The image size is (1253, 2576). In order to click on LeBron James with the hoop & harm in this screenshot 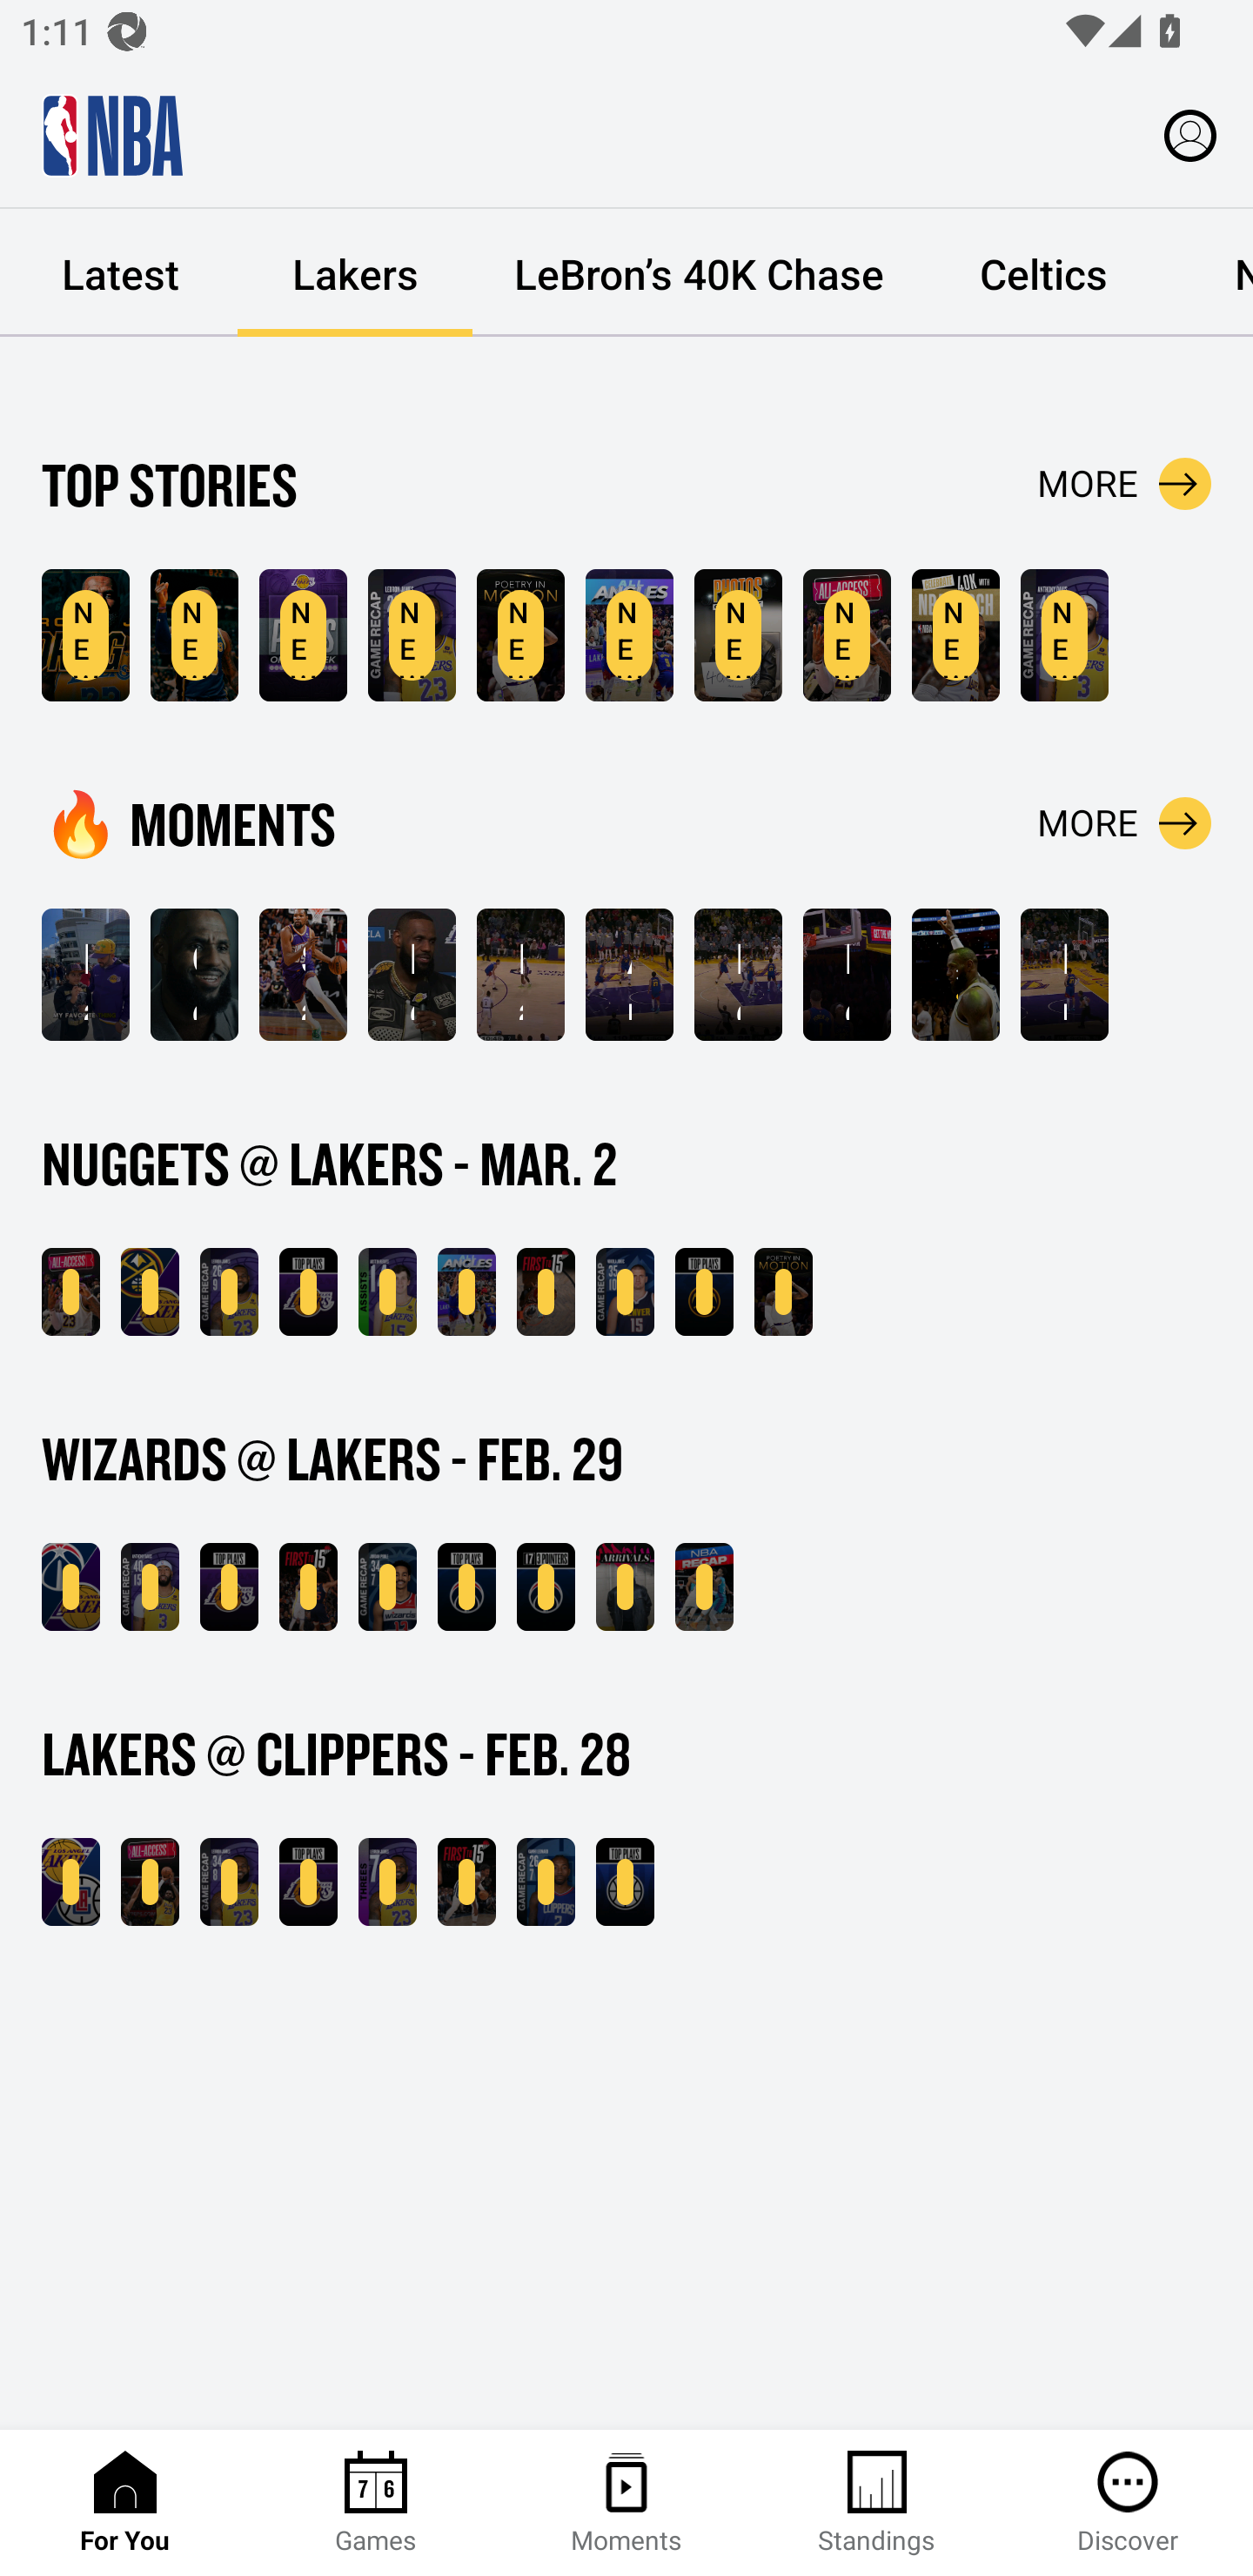, I will do `click(847, 975)`.